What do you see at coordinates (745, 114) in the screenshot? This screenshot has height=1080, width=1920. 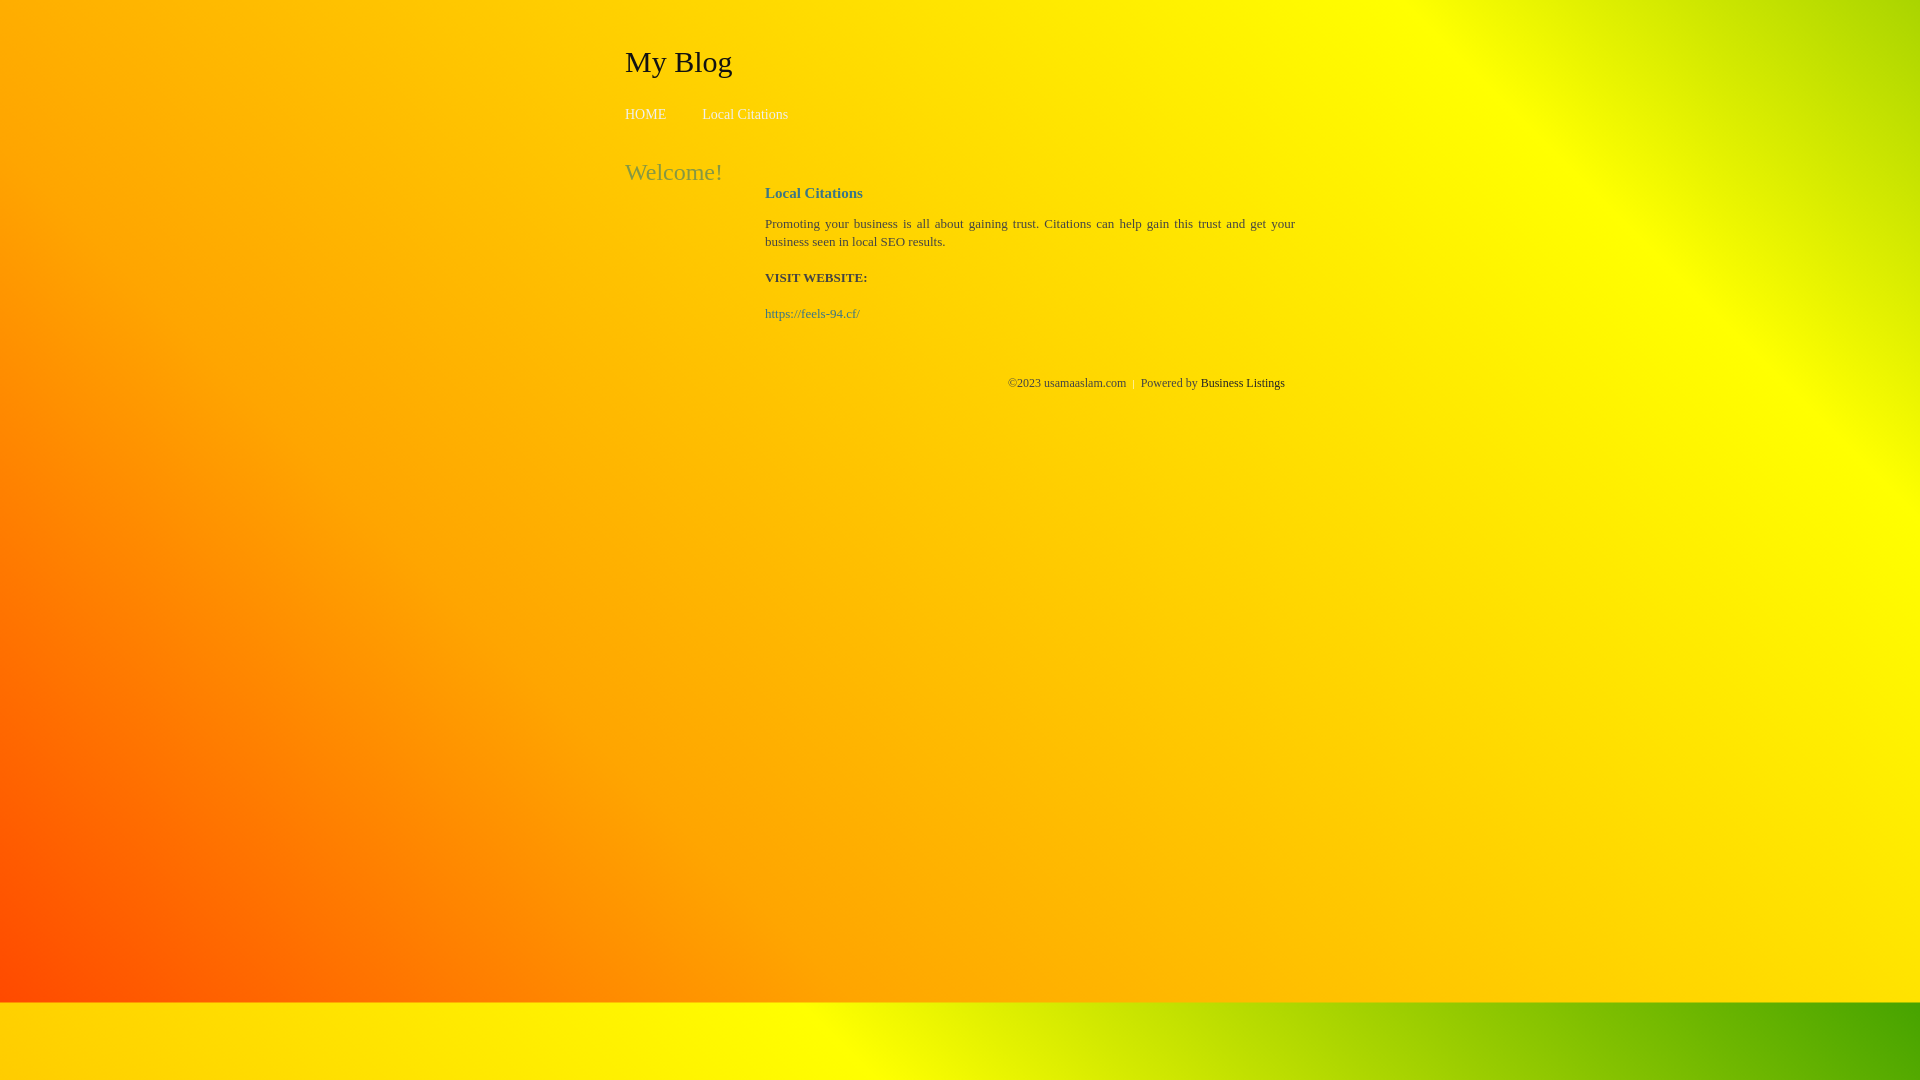 I see `Local Citations` at bounding box center [745, 114].